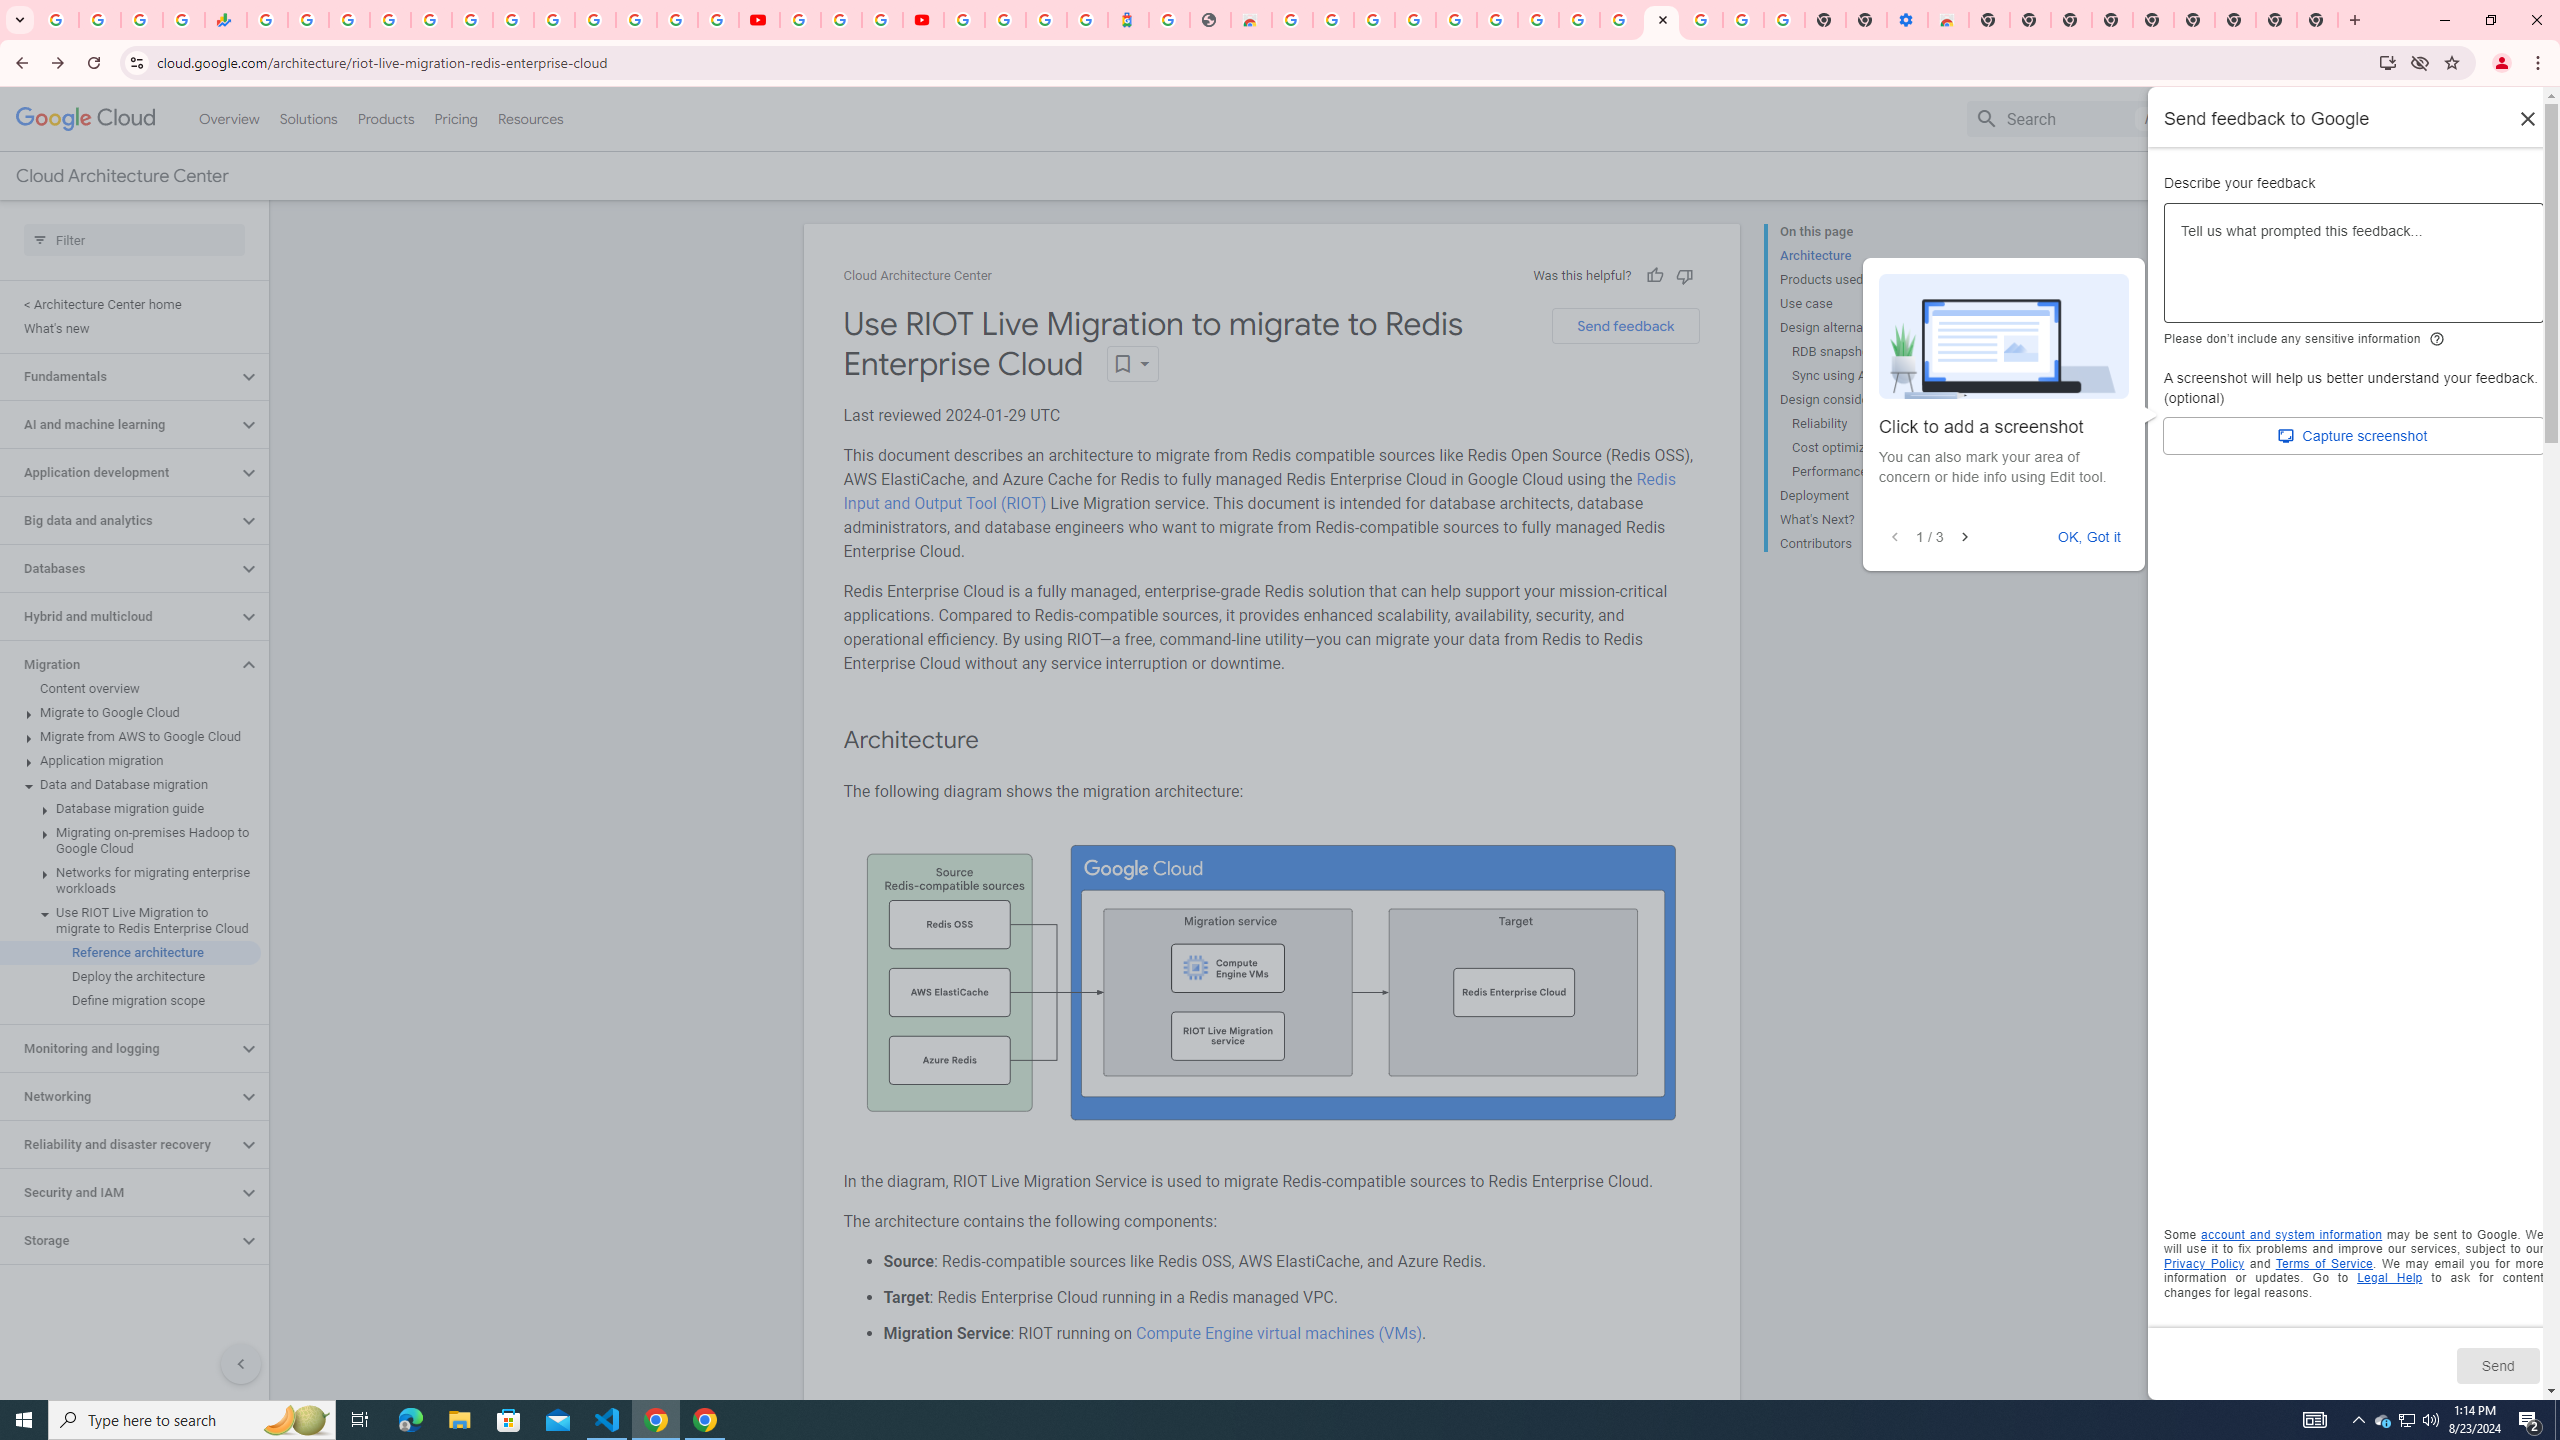  I want to click on Previous, so click(1894, 538).